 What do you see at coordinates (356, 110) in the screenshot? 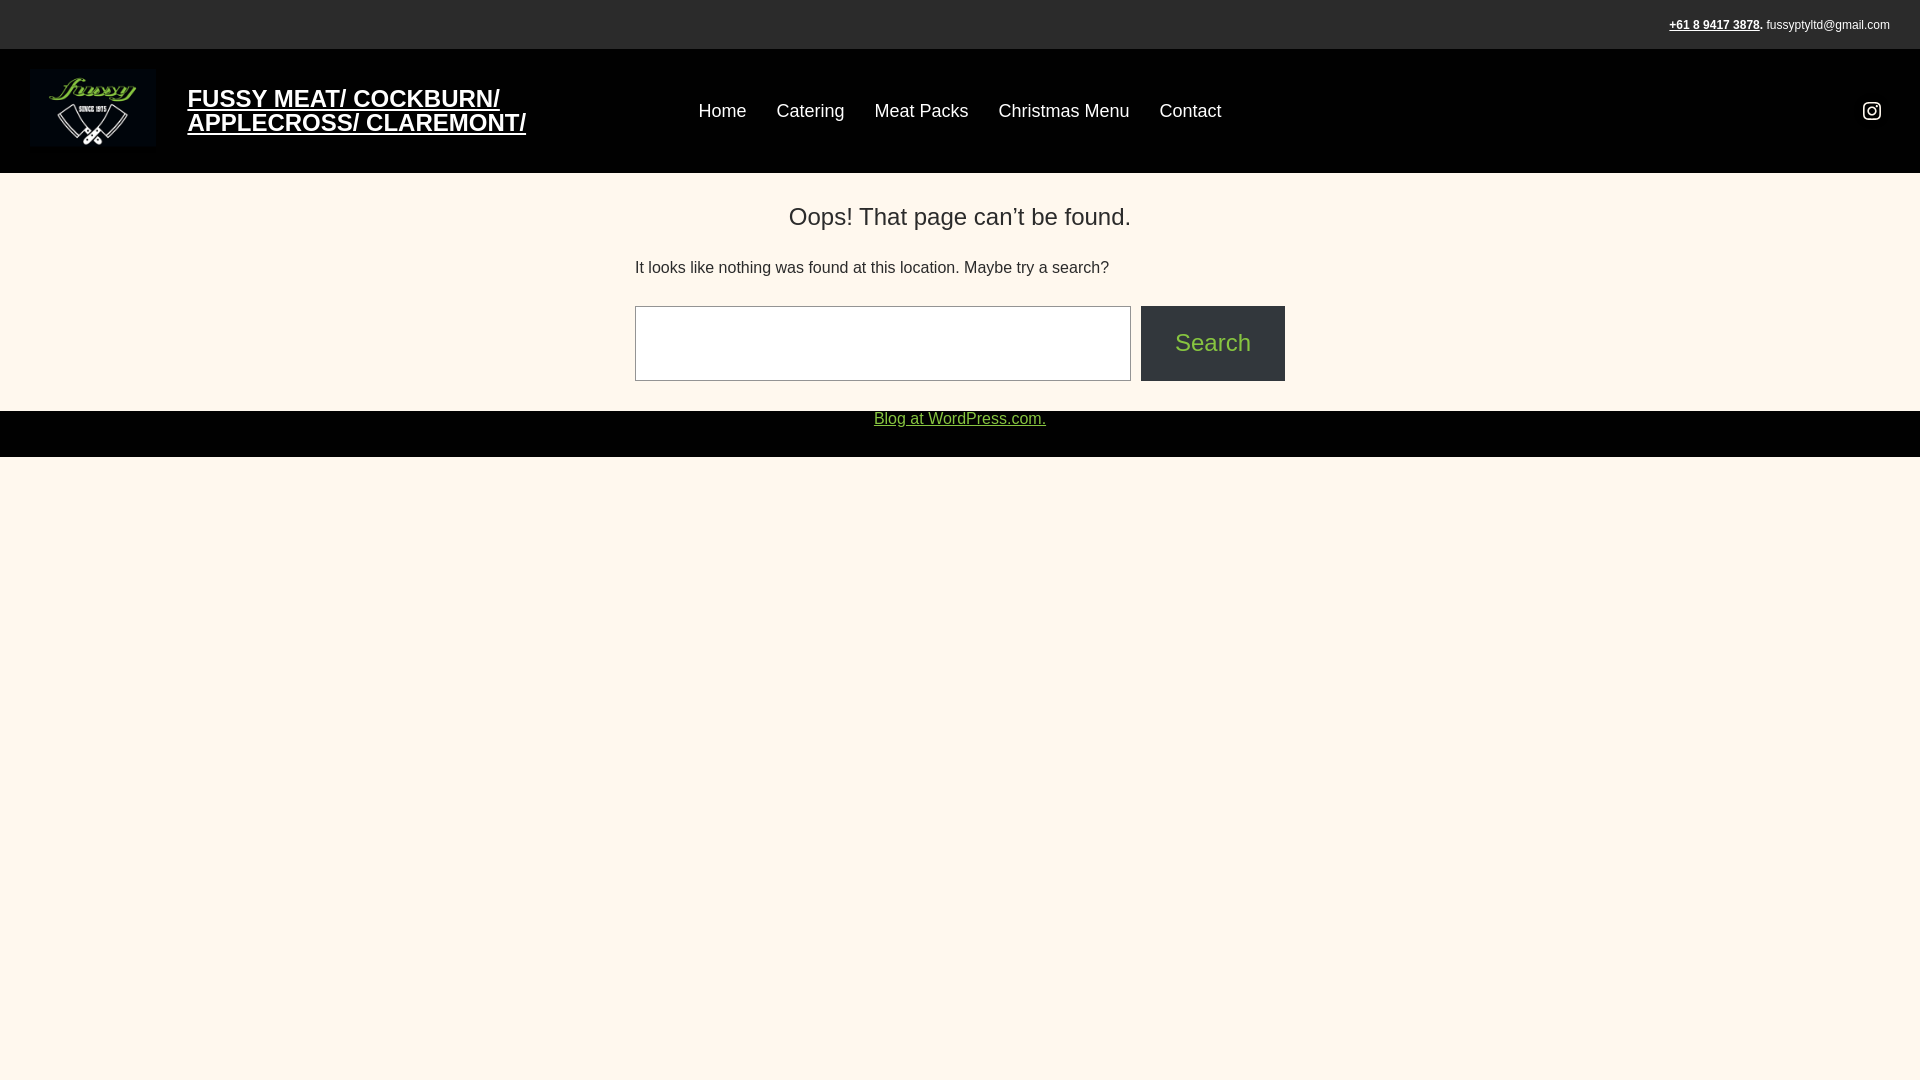
I see `FUSSY MEAT/ COCKBURN/ APPLECROSS/ CLAREMONT/` at bounding box center [356, 110].